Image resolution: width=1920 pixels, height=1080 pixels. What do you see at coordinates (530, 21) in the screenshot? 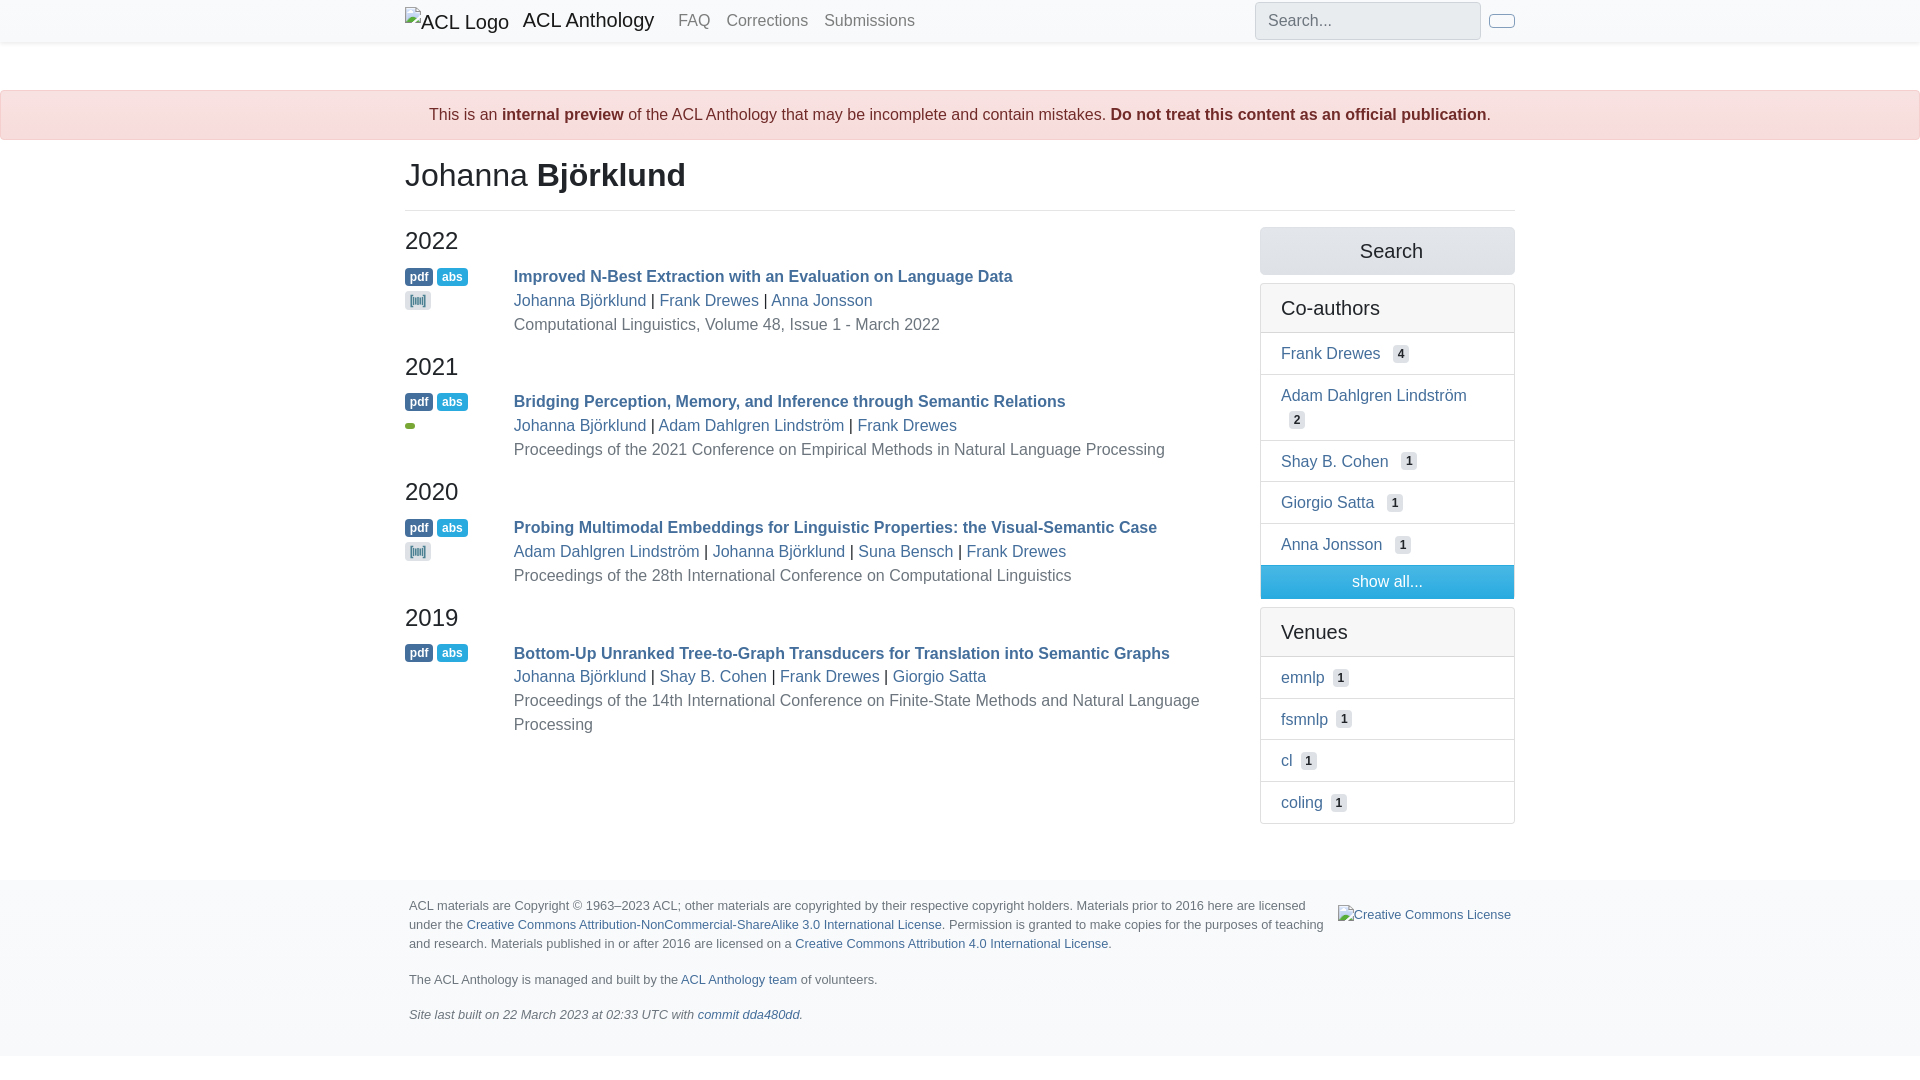
I see `ACL Anthology` at bounding box center [530, 21].